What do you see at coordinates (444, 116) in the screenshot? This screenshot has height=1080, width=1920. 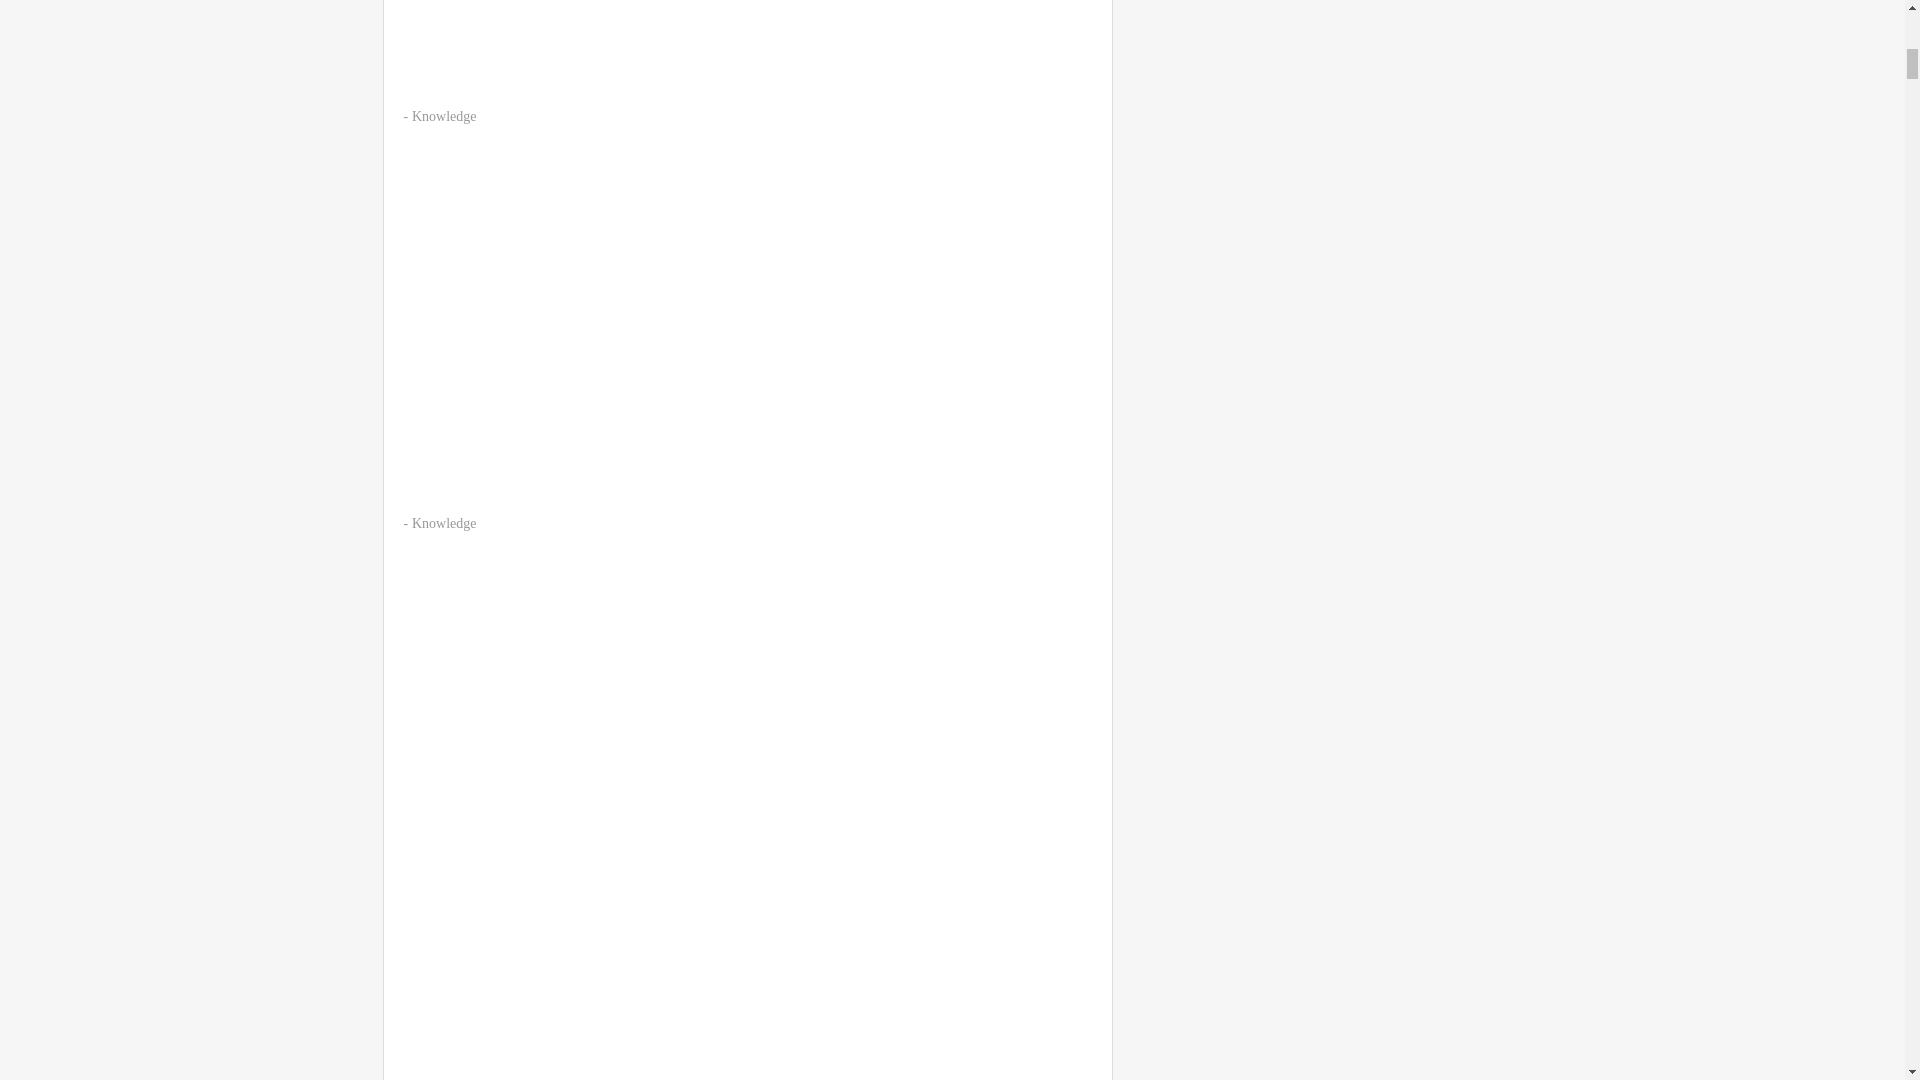 I see `Knowledge` at bounding box center [444, 116].